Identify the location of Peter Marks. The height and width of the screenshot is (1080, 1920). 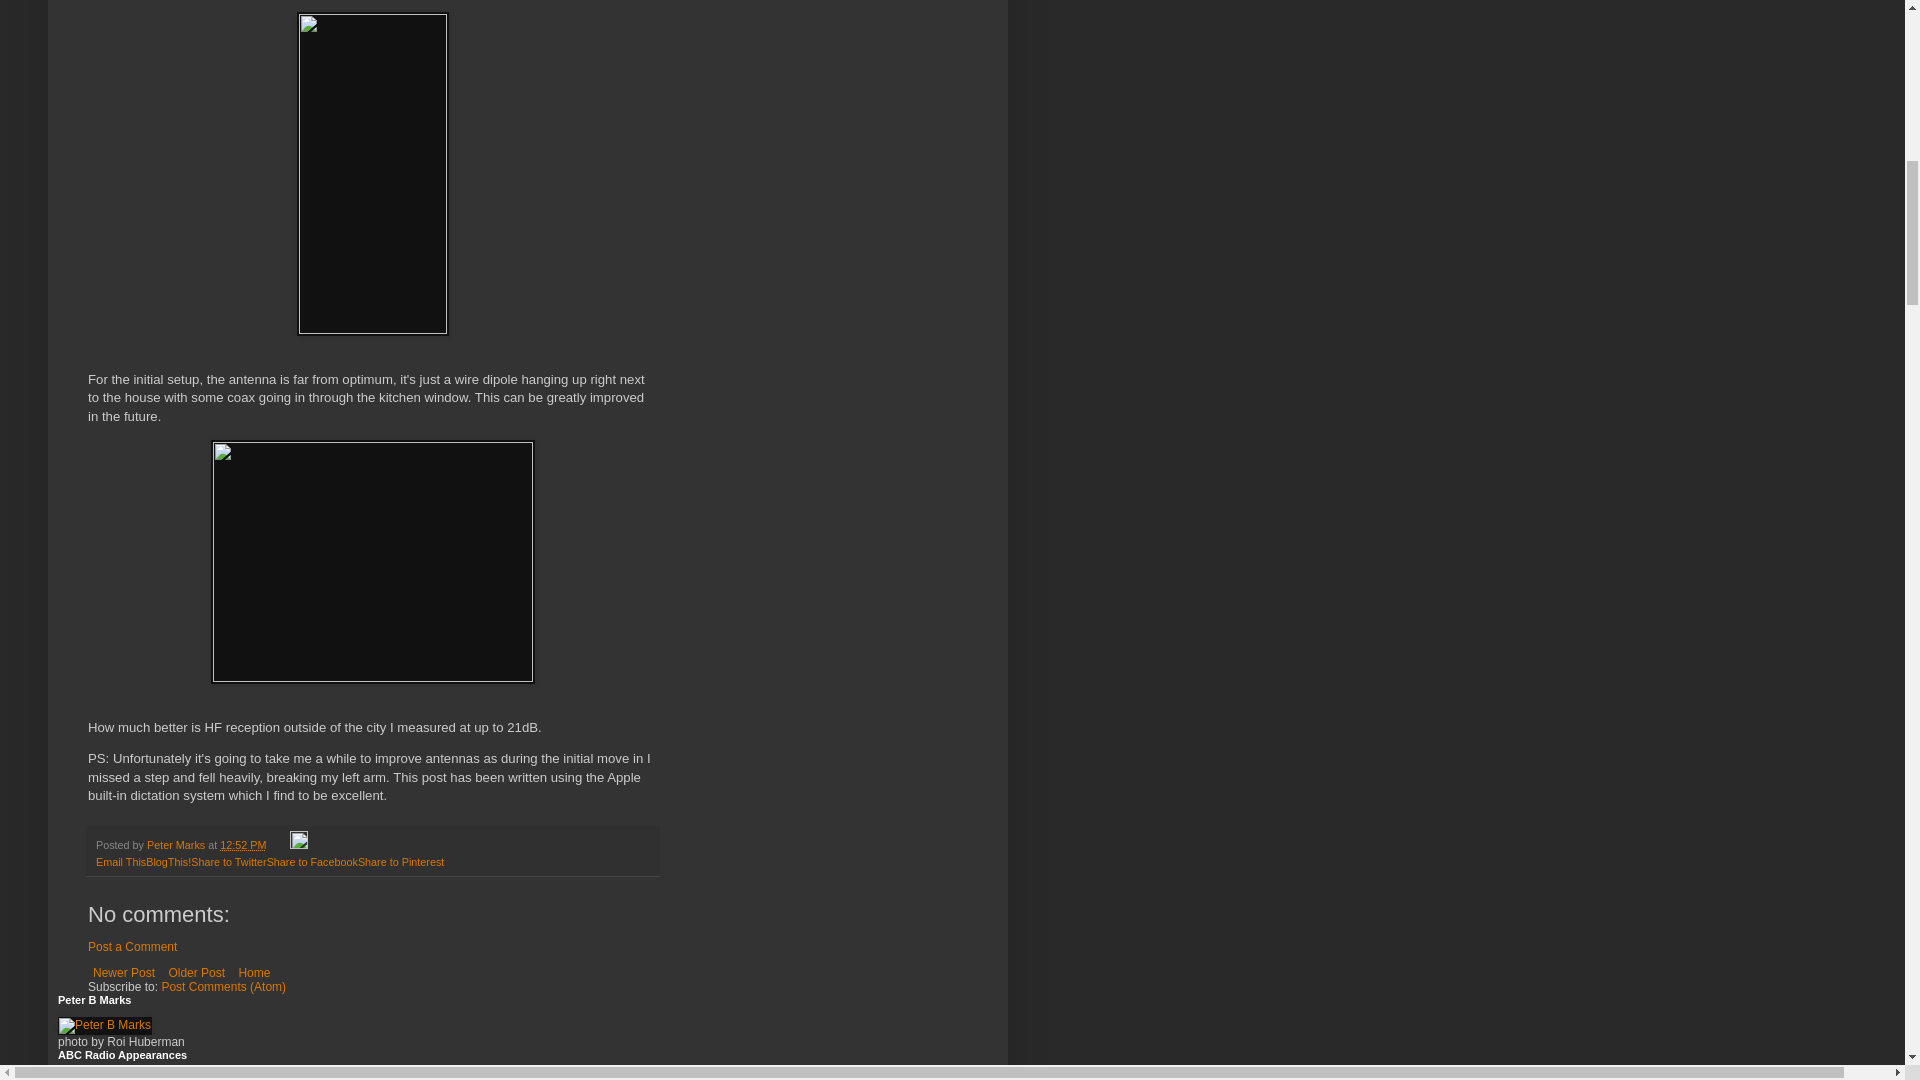
(177, 845).